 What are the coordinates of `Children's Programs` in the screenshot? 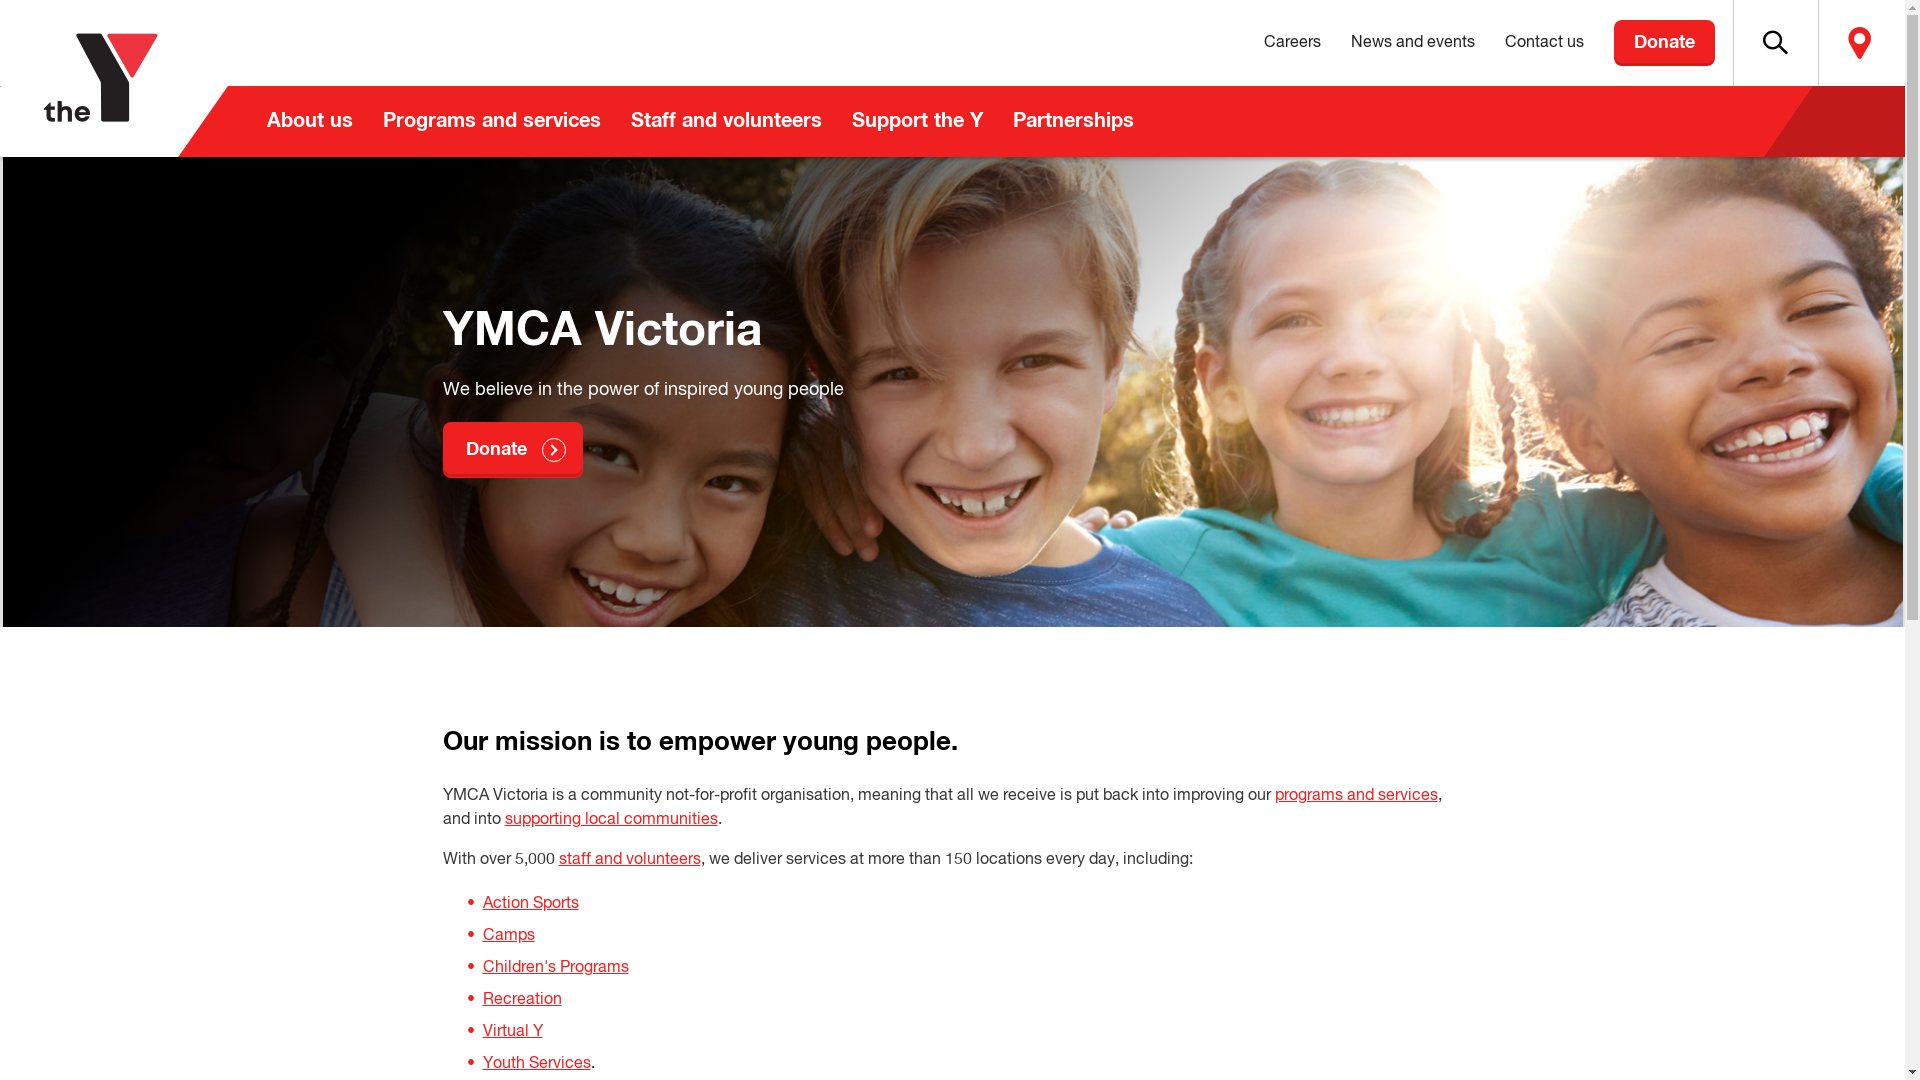 It's located at (555, 968).